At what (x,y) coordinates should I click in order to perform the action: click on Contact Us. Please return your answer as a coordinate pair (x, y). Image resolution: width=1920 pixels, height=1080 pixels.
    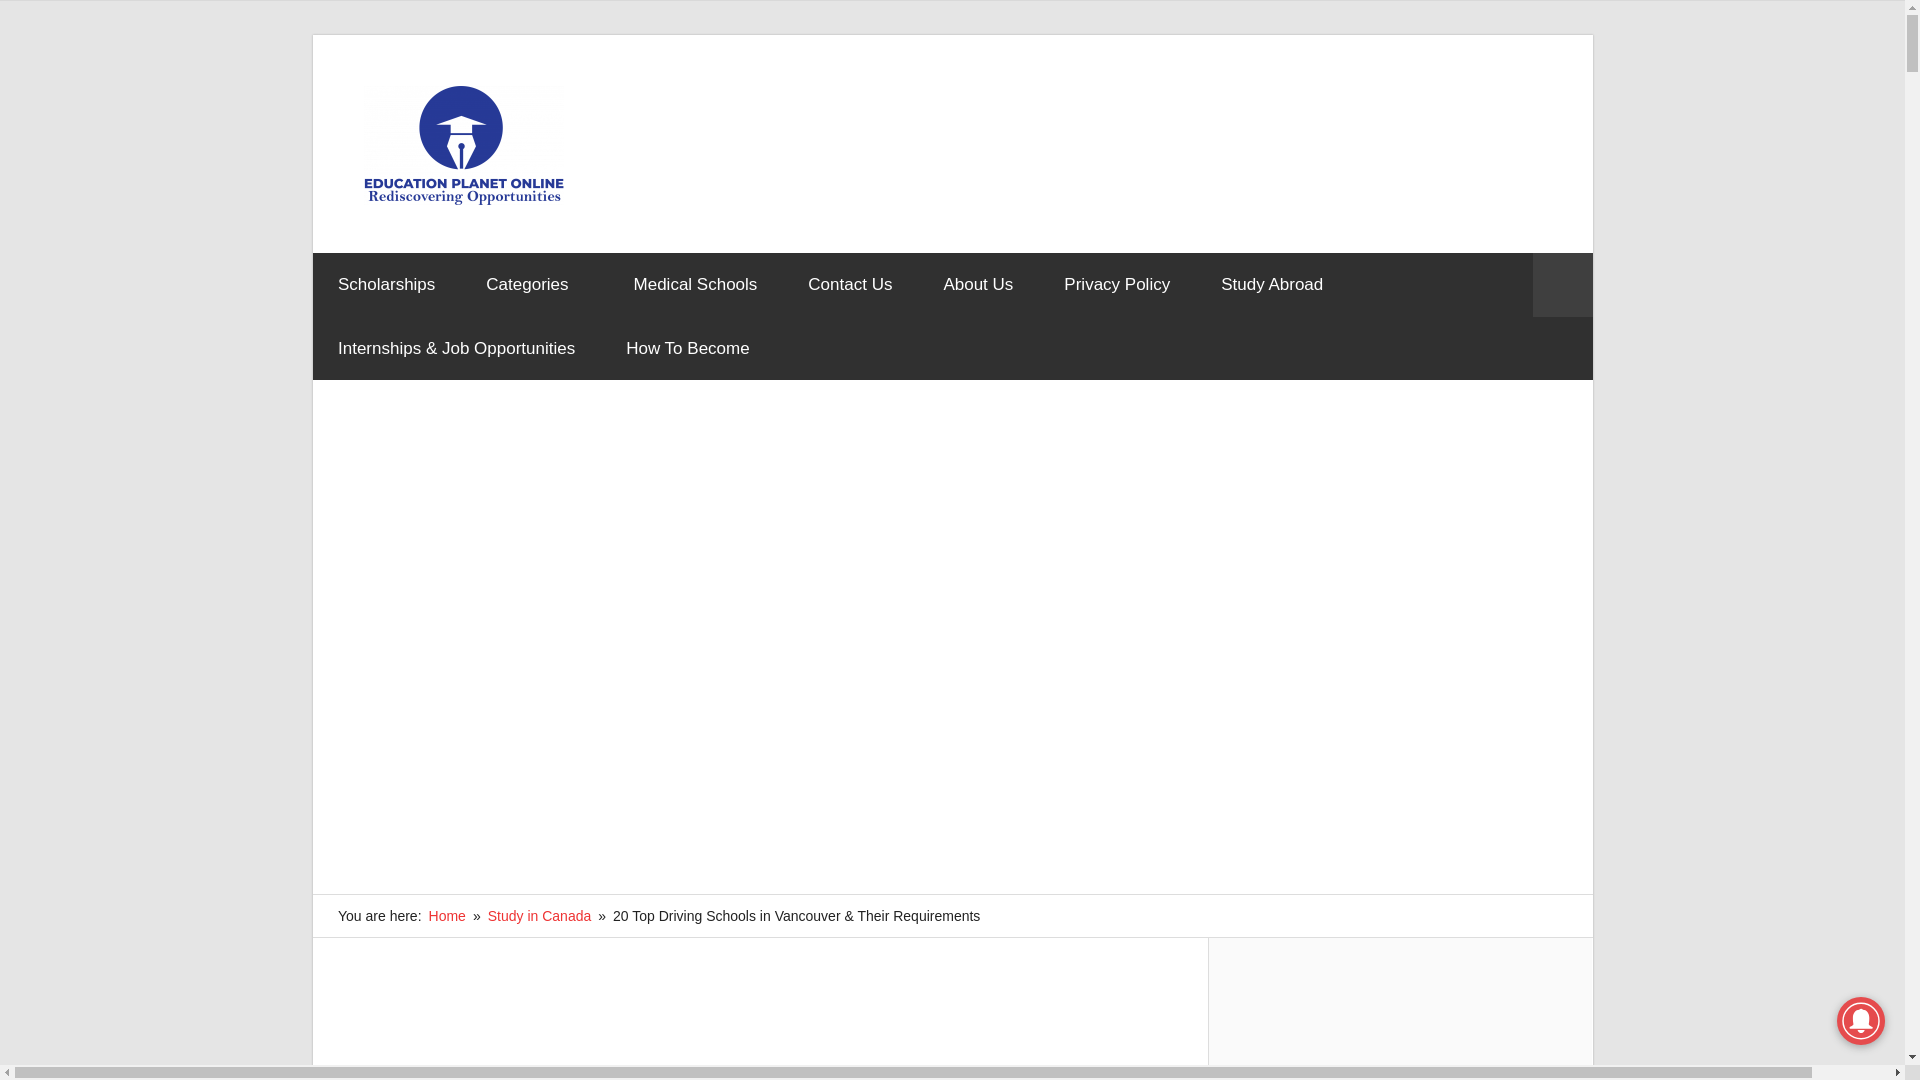
    Looking at the image, I should click on (850, 284).